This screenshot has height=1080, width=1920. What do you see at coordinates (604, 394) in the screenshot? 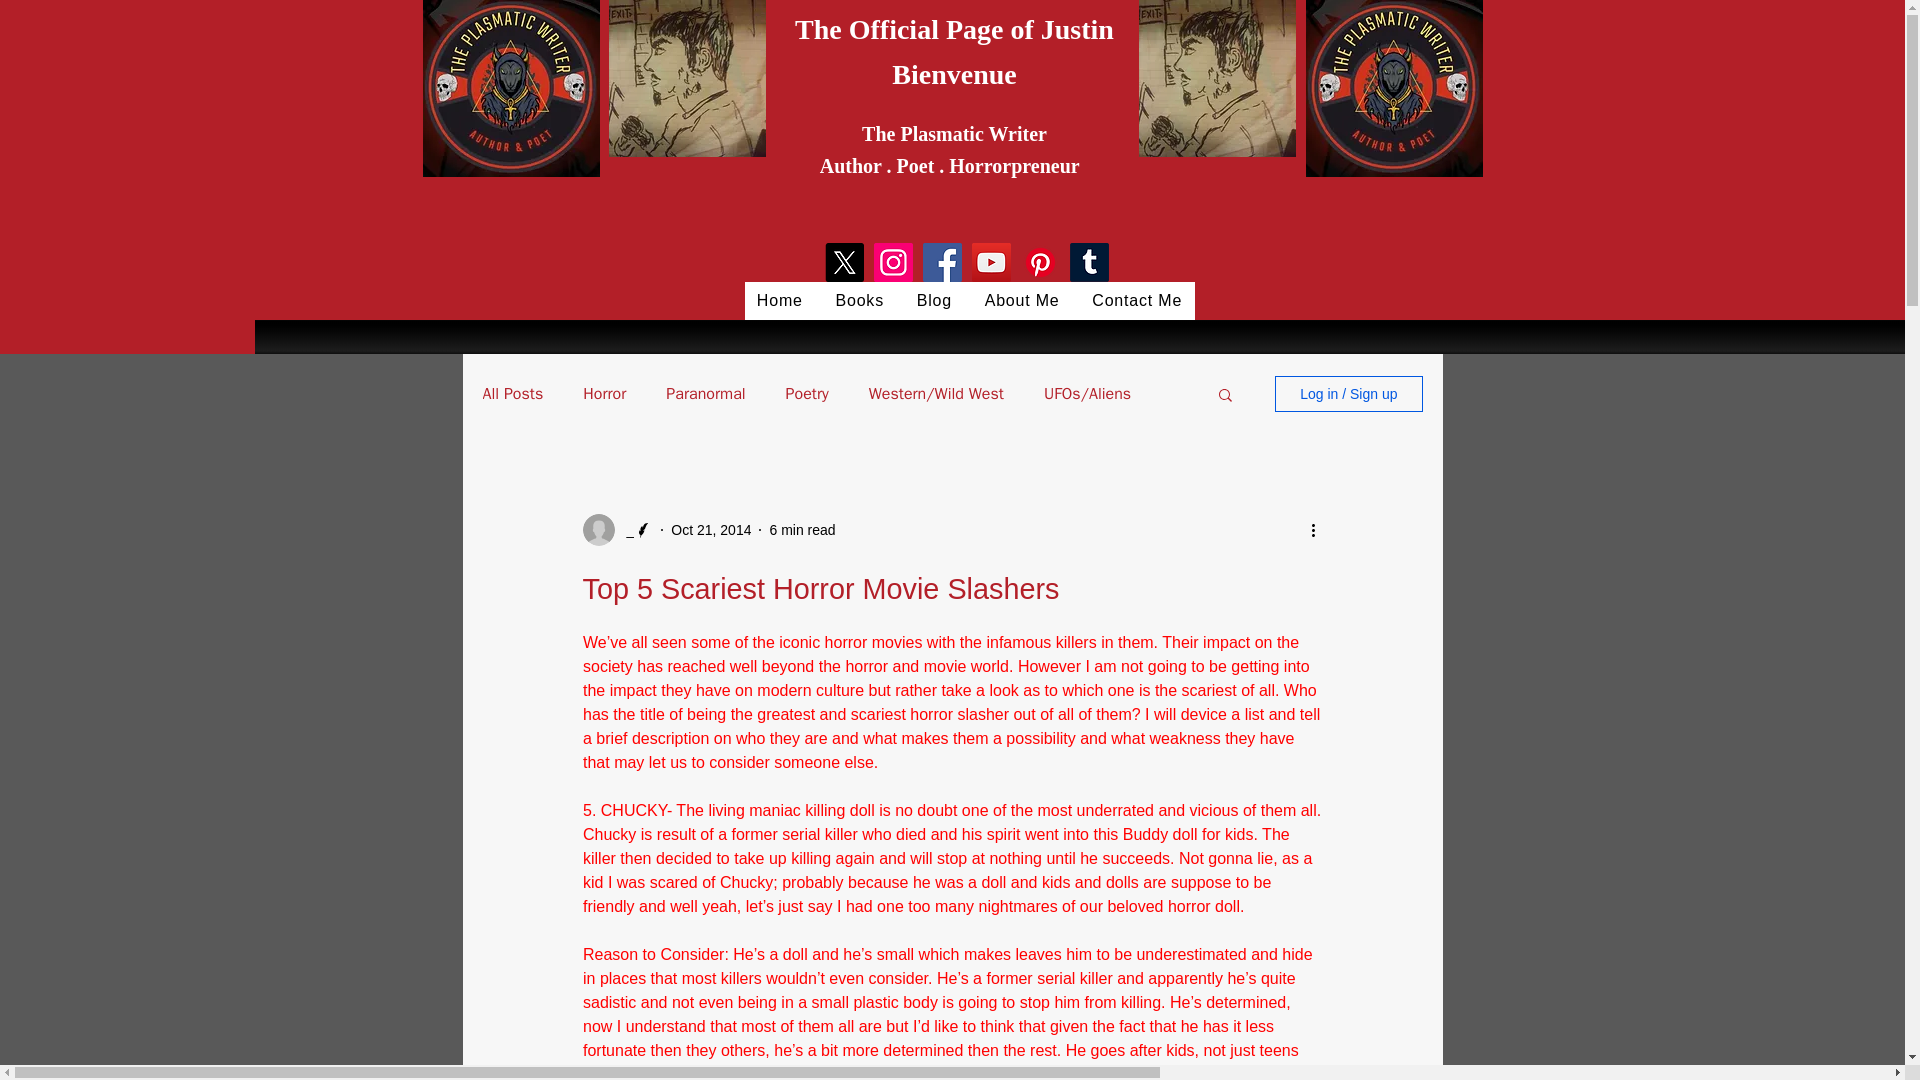
I see `Horror` at bounding box center [604, 394].